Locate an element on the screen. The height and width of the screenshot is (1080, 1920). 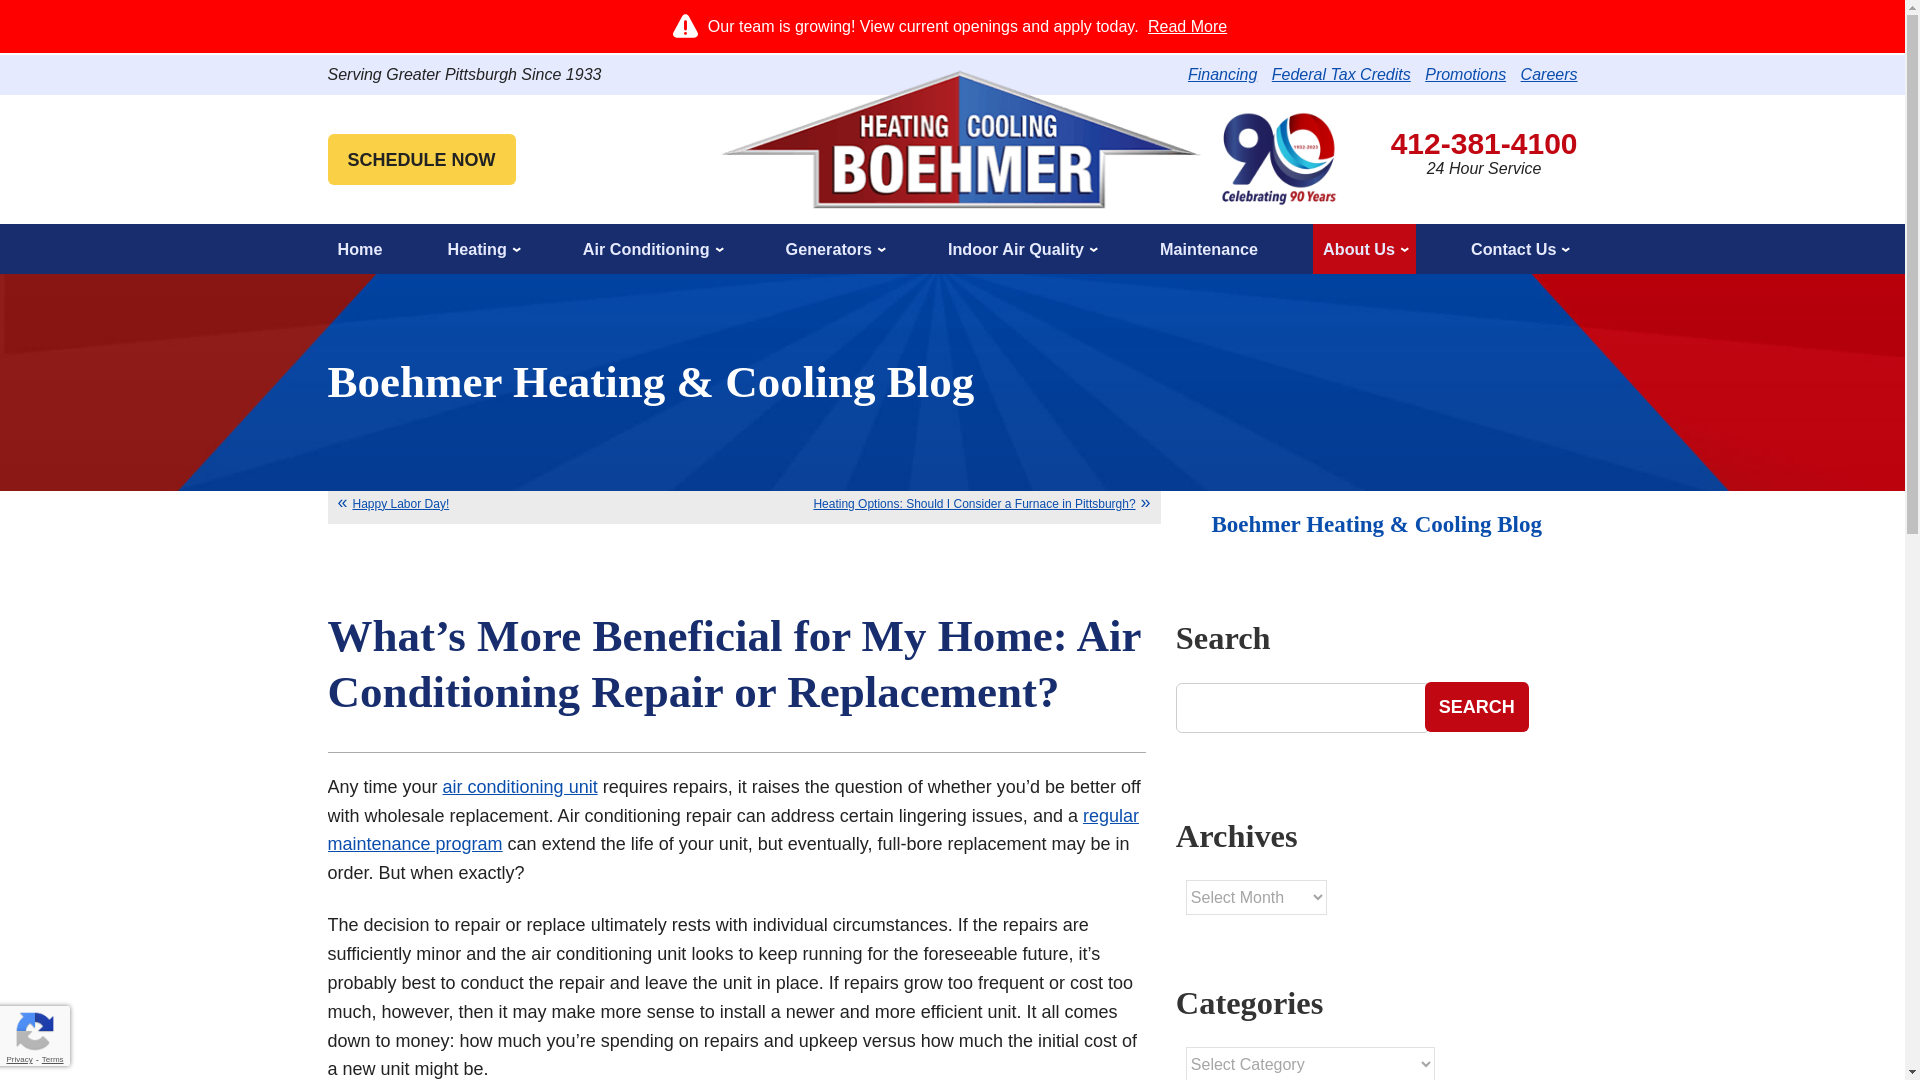
Read More is located at coordinates (1187, 26).